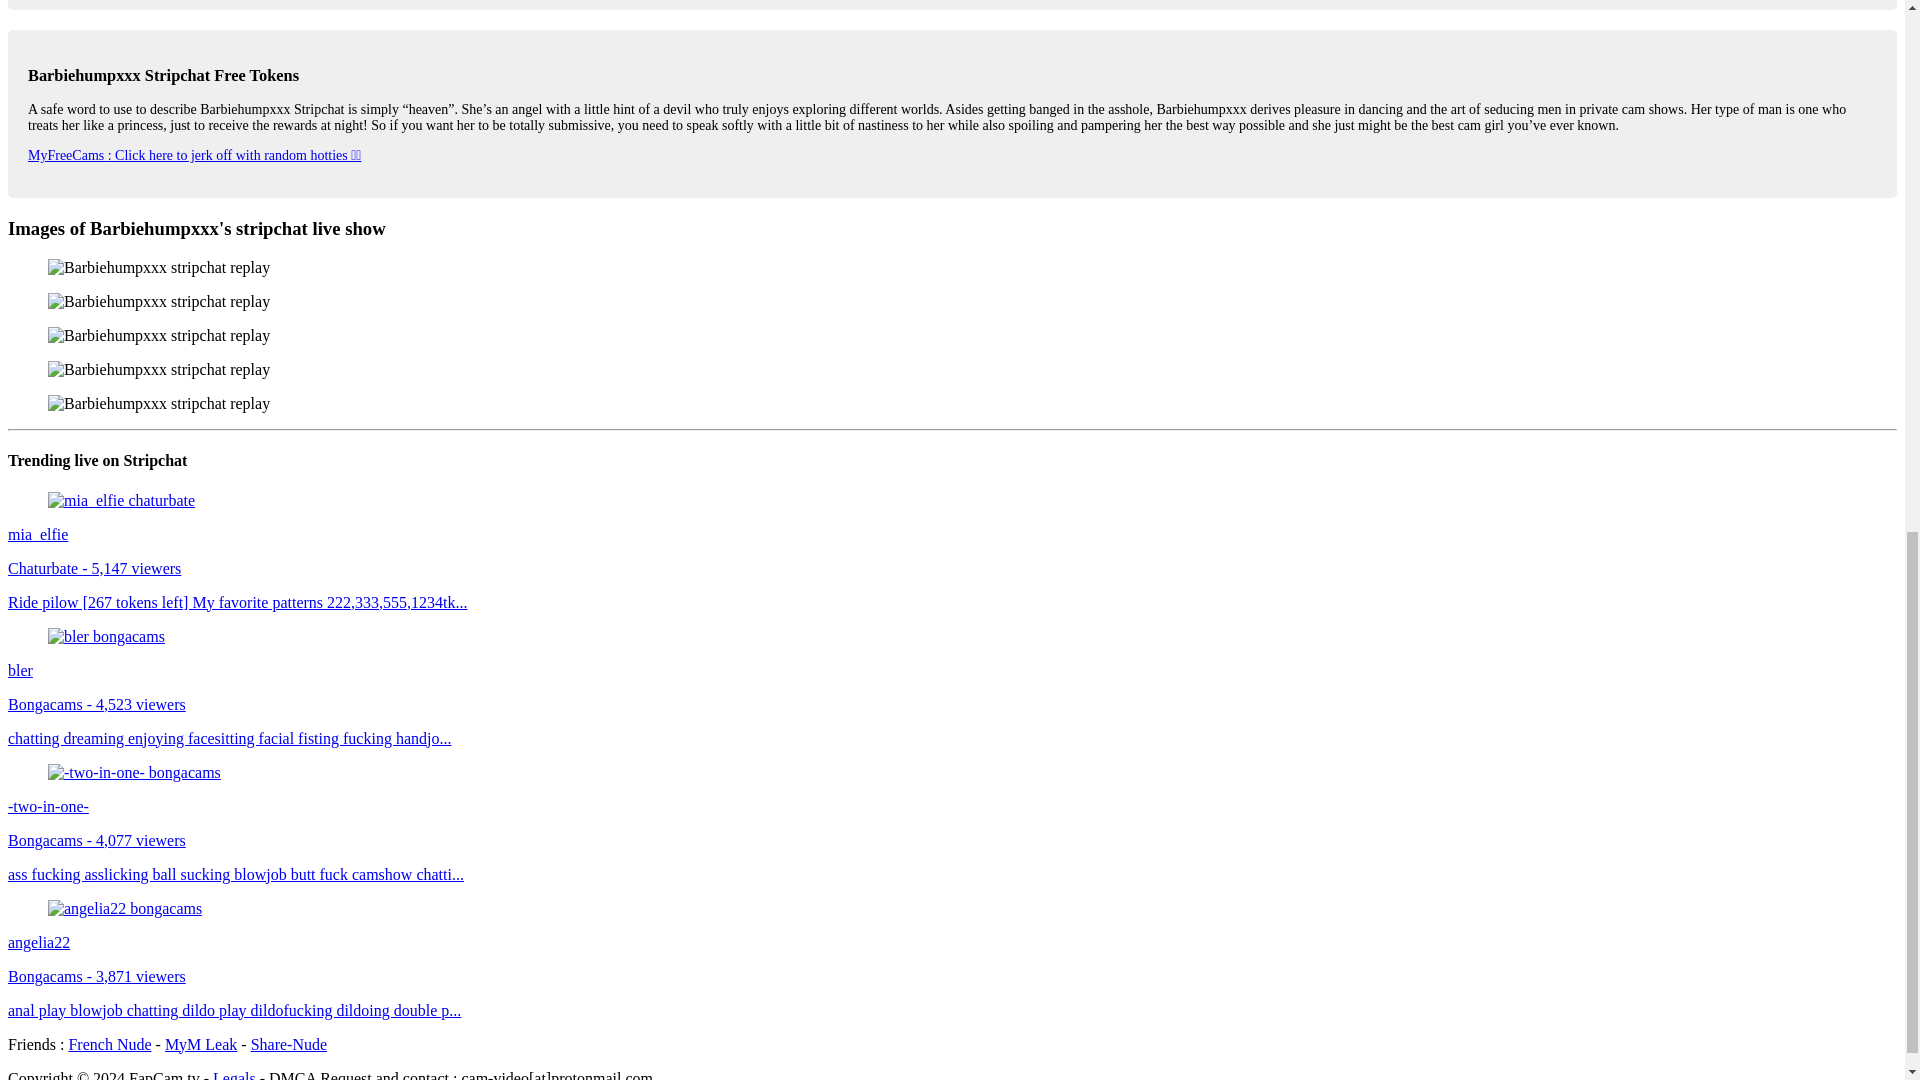 The image size is (1920, 1080). What do you see at coordinates (109, 1044) in the screenshot?
I see `French Nude` at bounding box center [109, 1044].